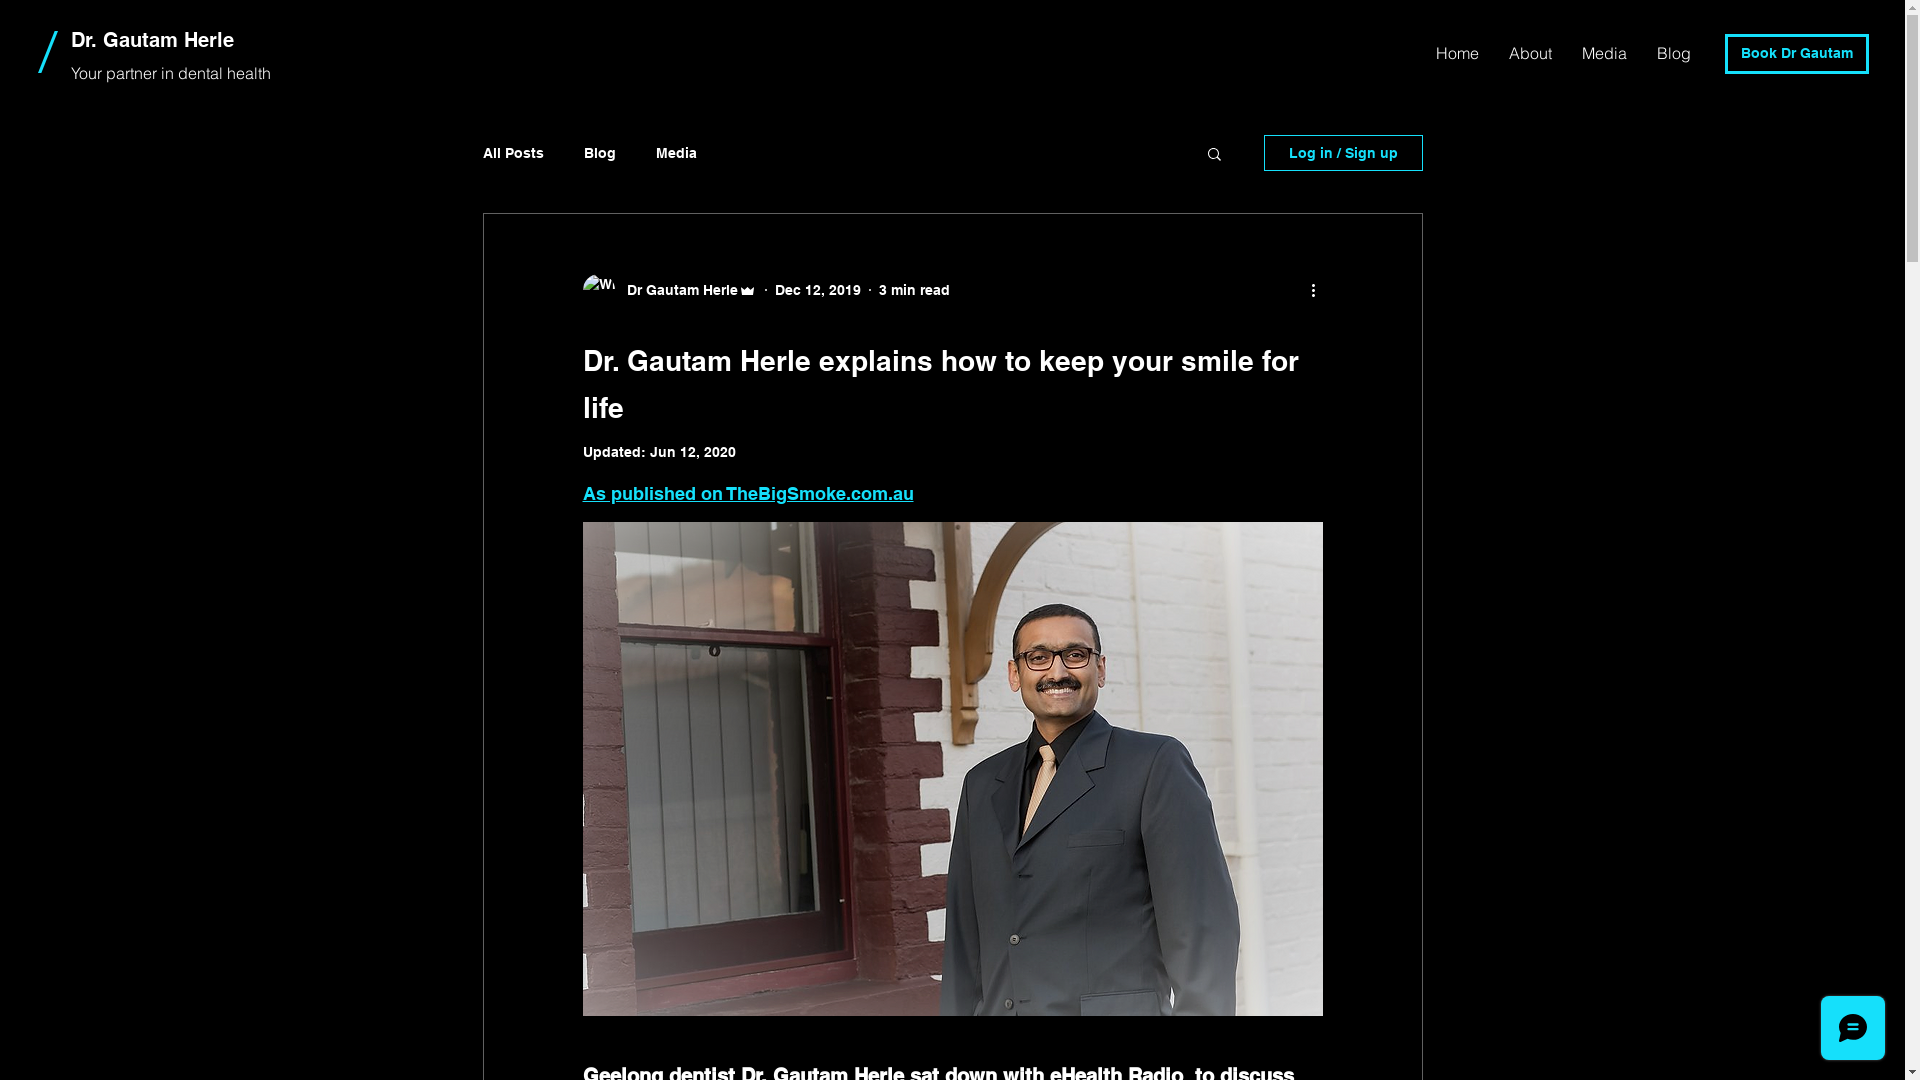 This screenshot has width=1920, height=1080. I want to click on Blog, so click(600, 153).